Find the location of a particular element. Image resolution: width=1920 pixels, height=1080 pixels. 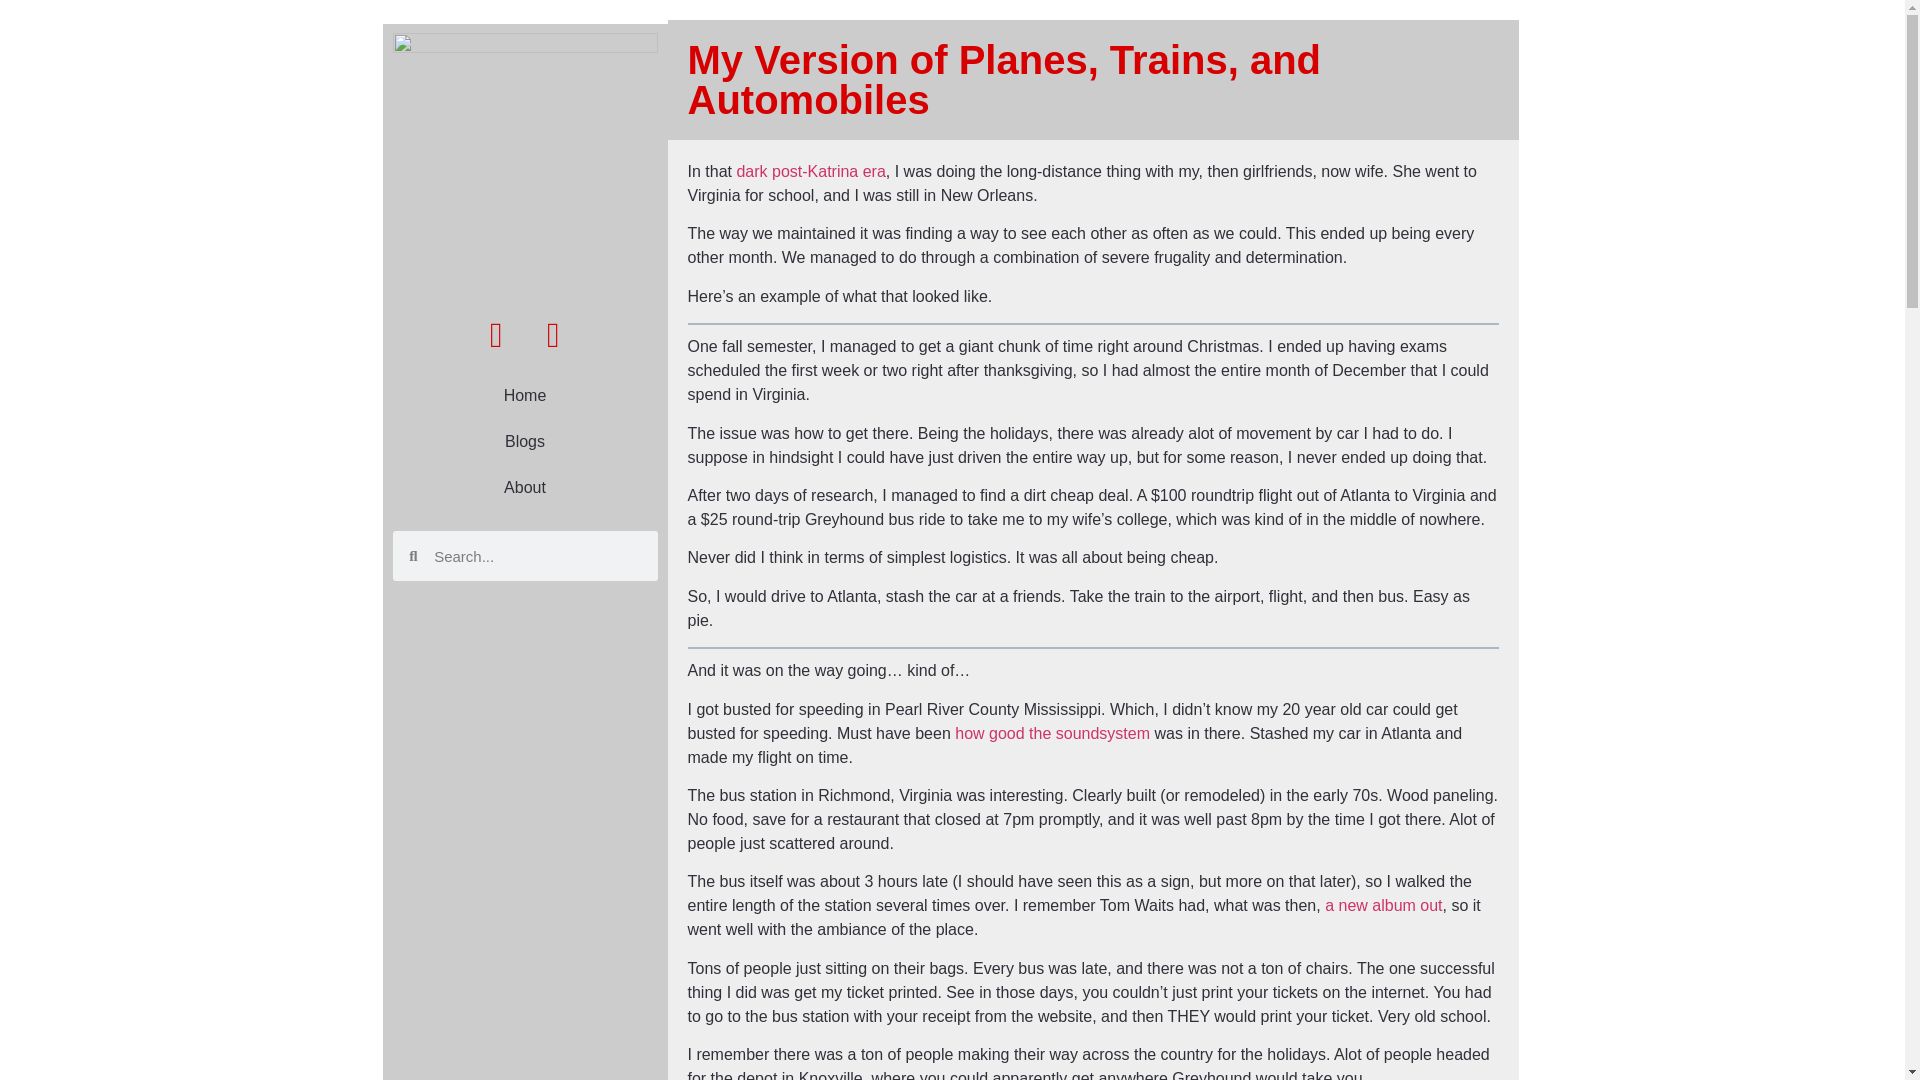

About is located at coordinates (524, 488).